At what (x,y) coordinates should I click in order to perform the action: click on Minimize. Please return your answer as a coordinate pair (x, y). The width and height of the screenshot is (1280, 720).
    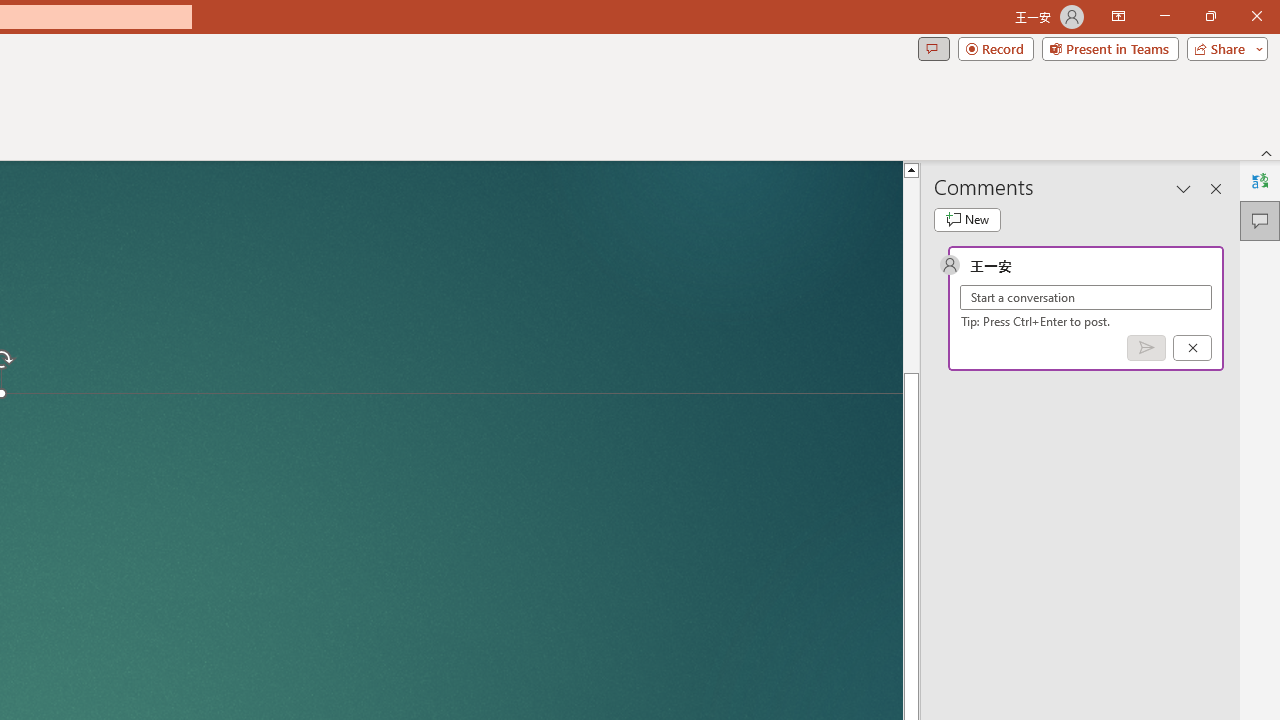
    Looking at the image, I should click on (1100, 32).